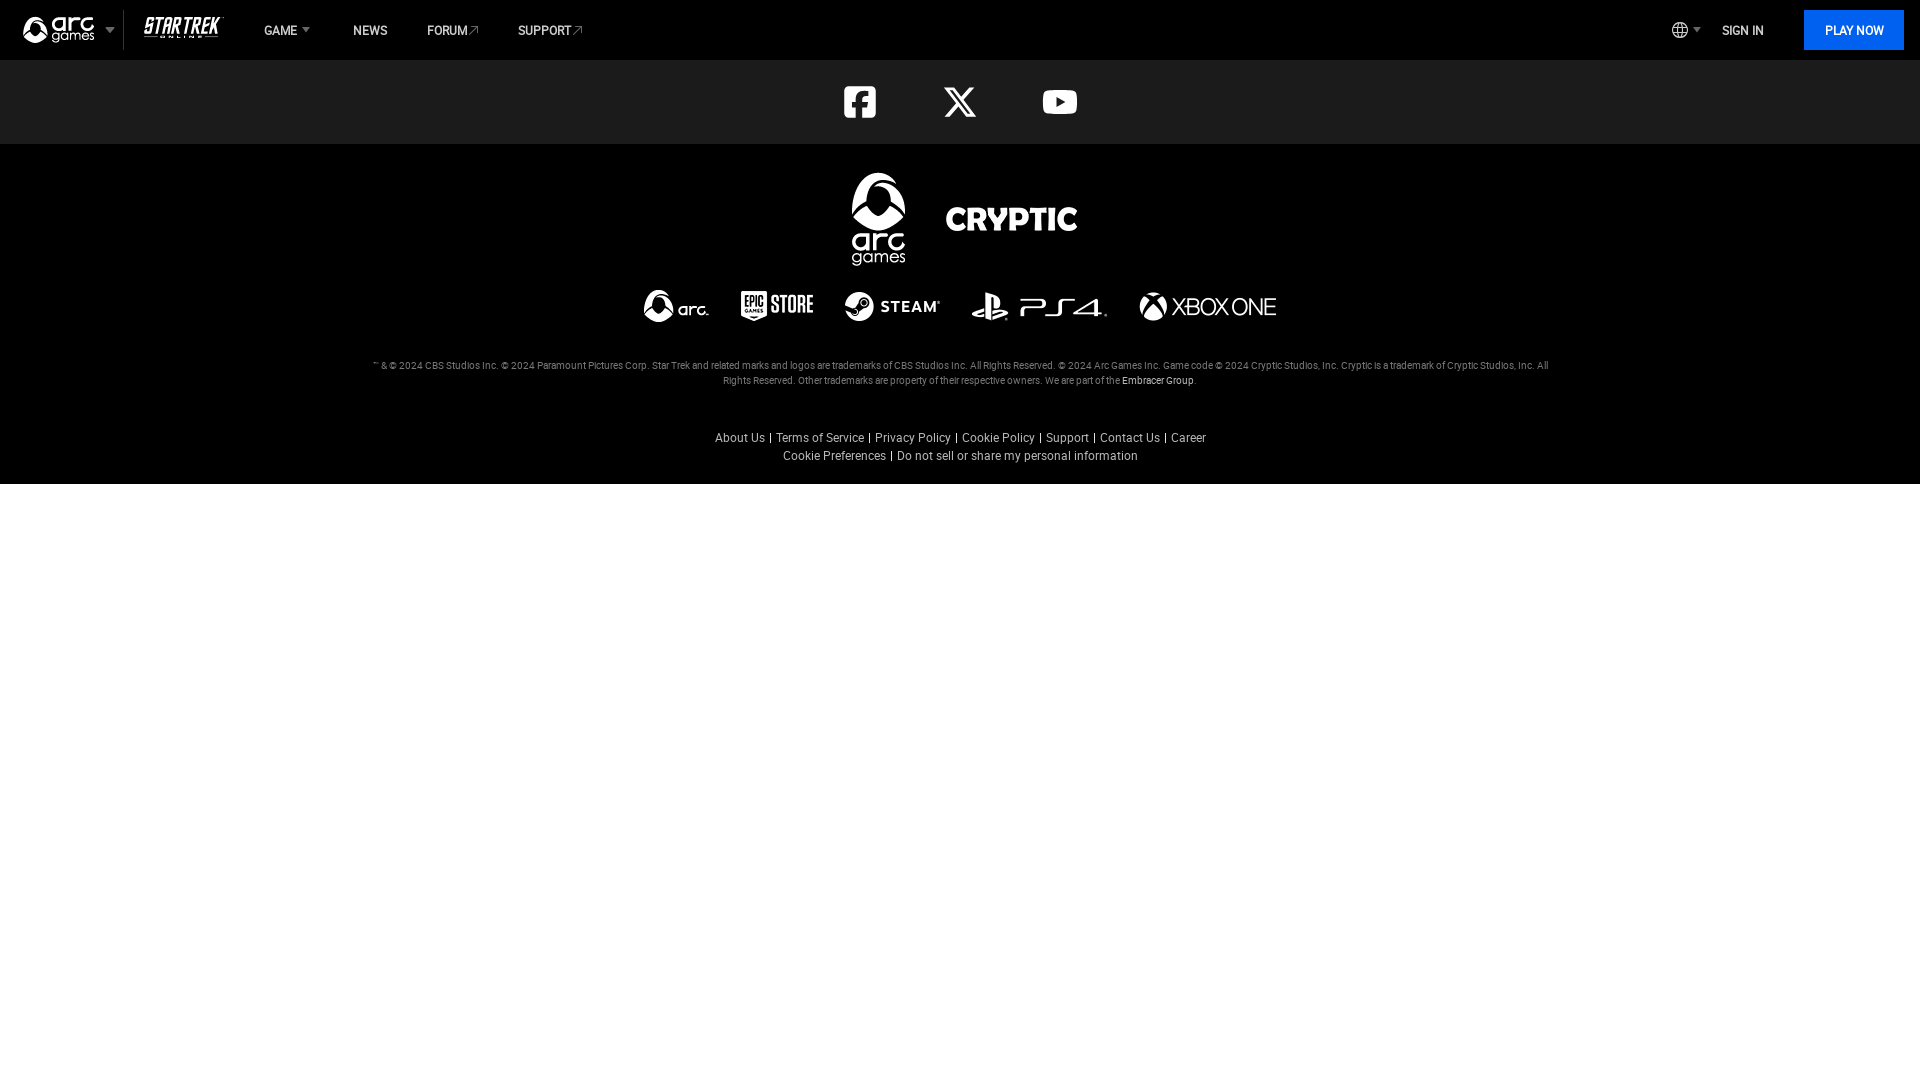  What do you see at coordinates (452, 29) in the screenshot?
I see `FORUM` at bounding box center [452, 29].